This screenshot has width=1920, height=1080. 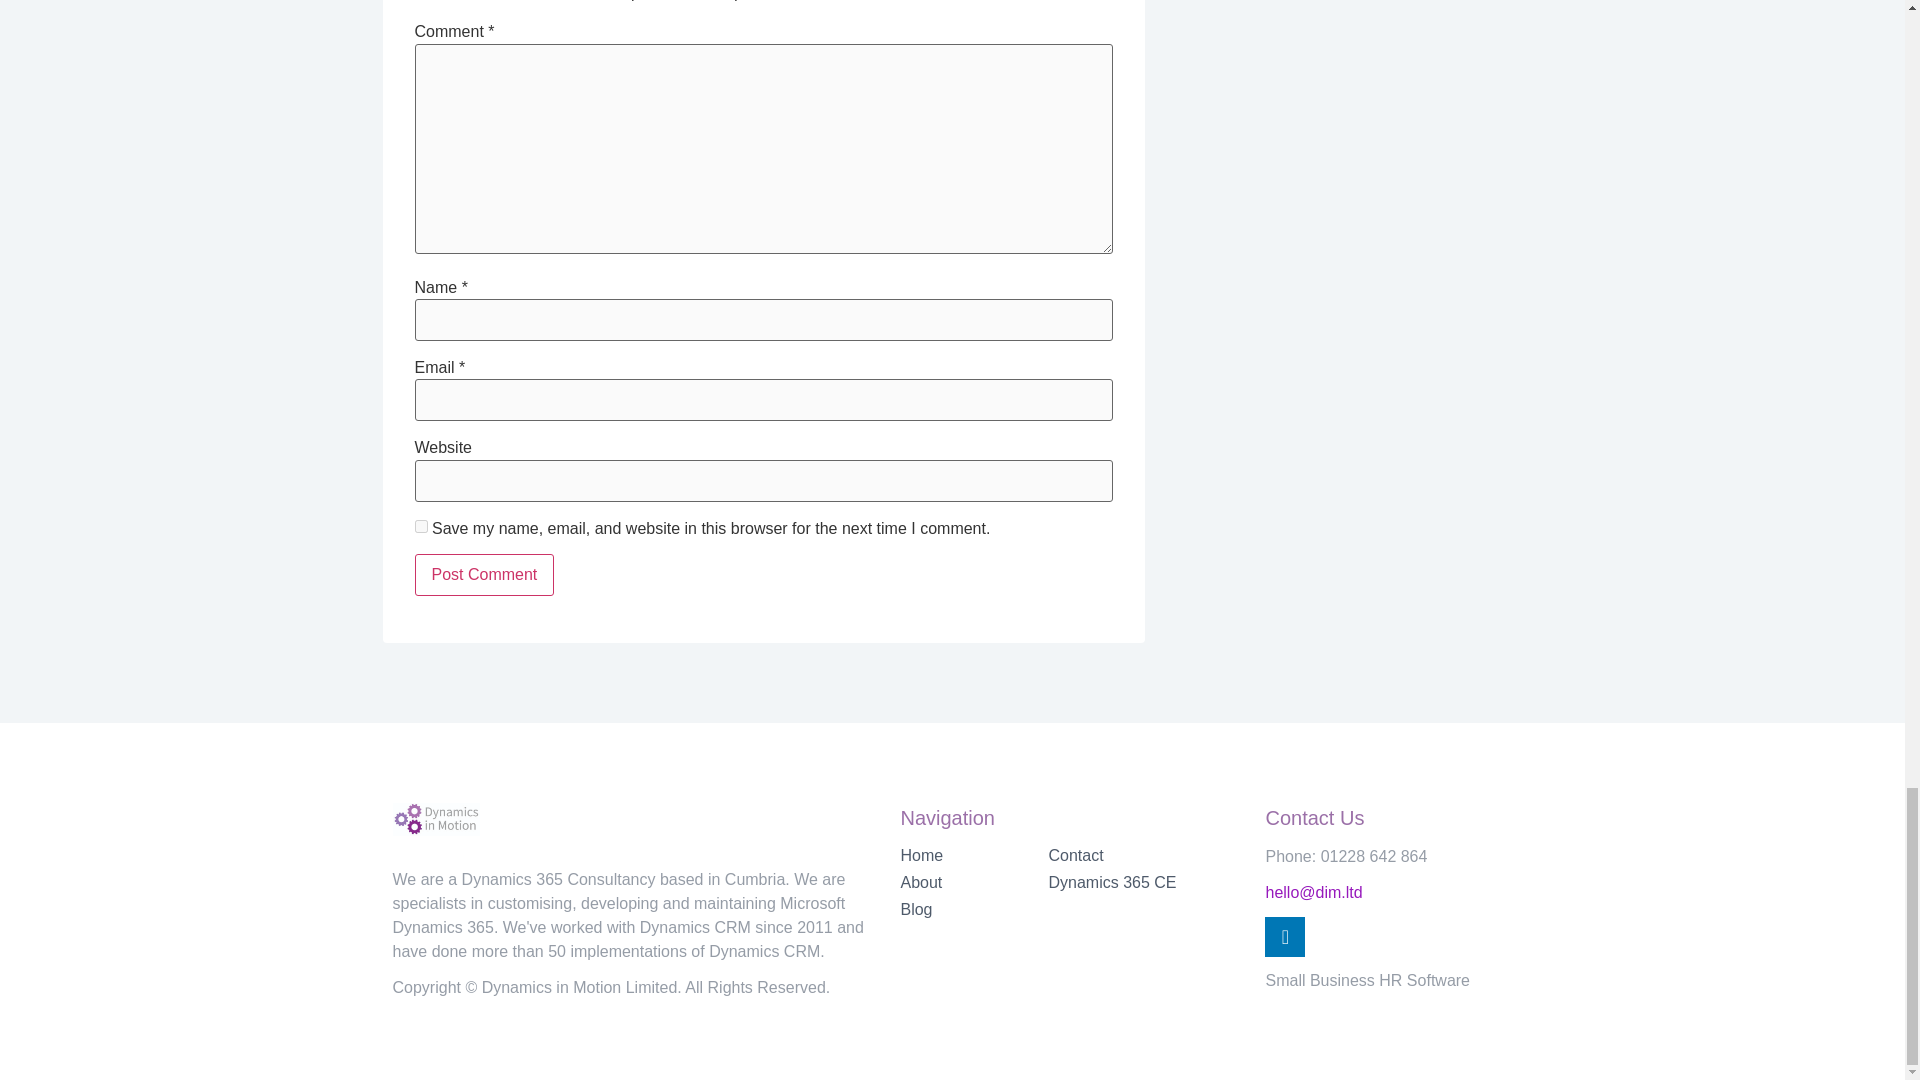 I want to click on Phone: 01228 642 864, so click(x=1346, y=856).